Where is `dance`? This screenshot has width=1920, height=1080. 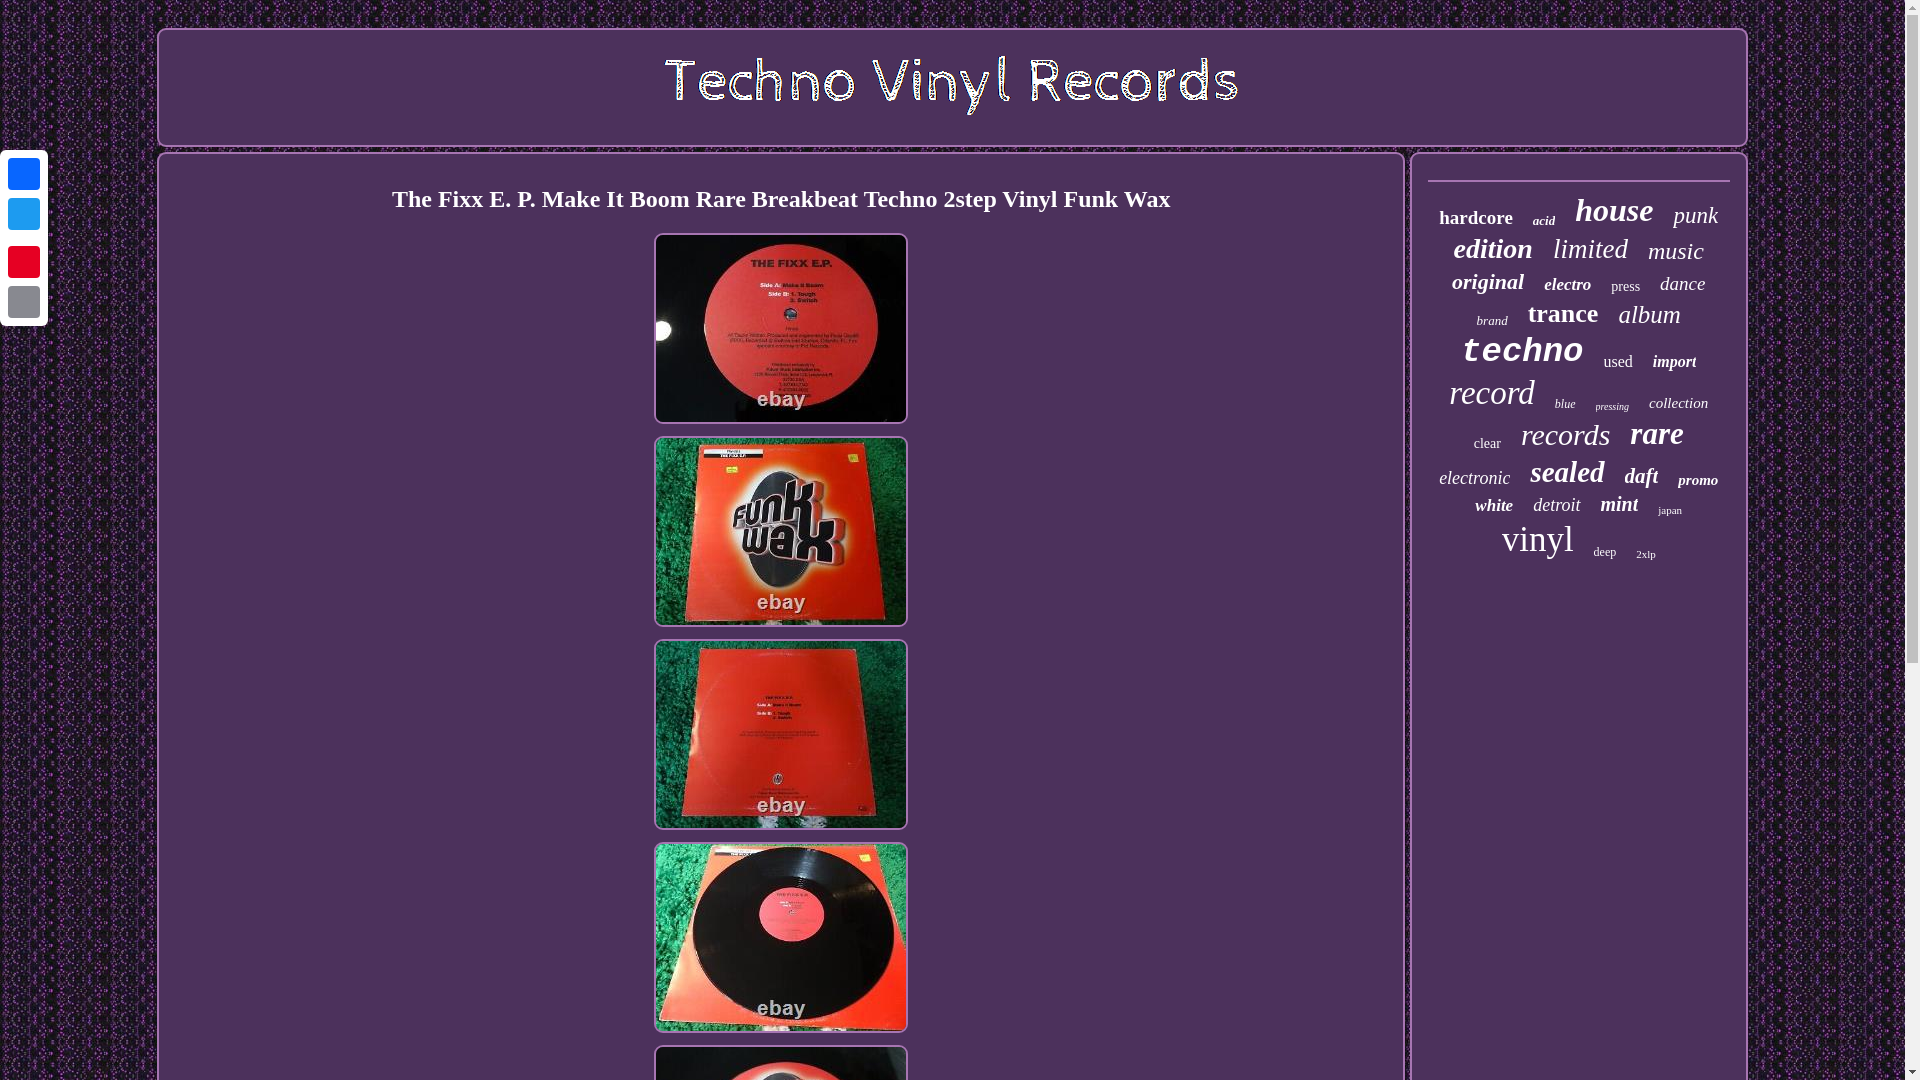
dance is located at coordinates (1682, 284).